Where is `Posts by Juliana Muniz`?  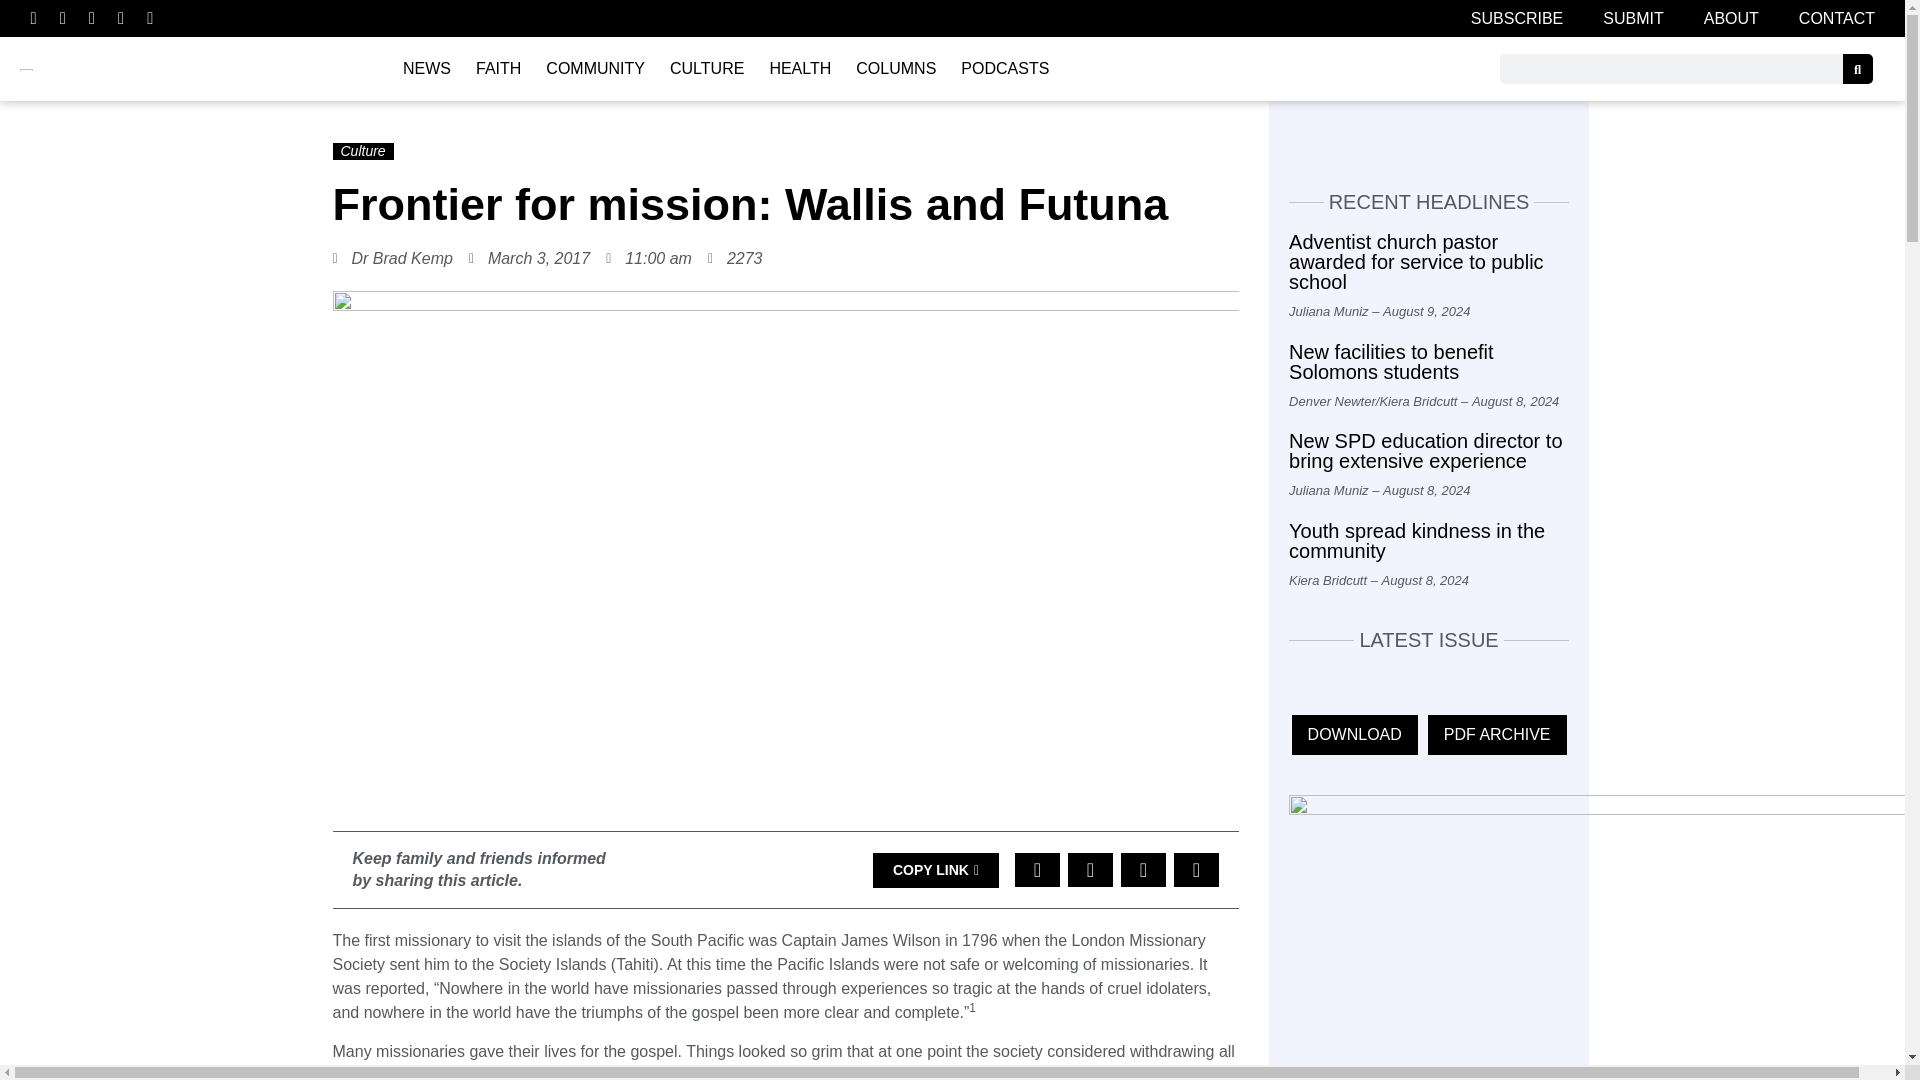
Posts by Juliana Muniz is located at coordinates (1328, 310).